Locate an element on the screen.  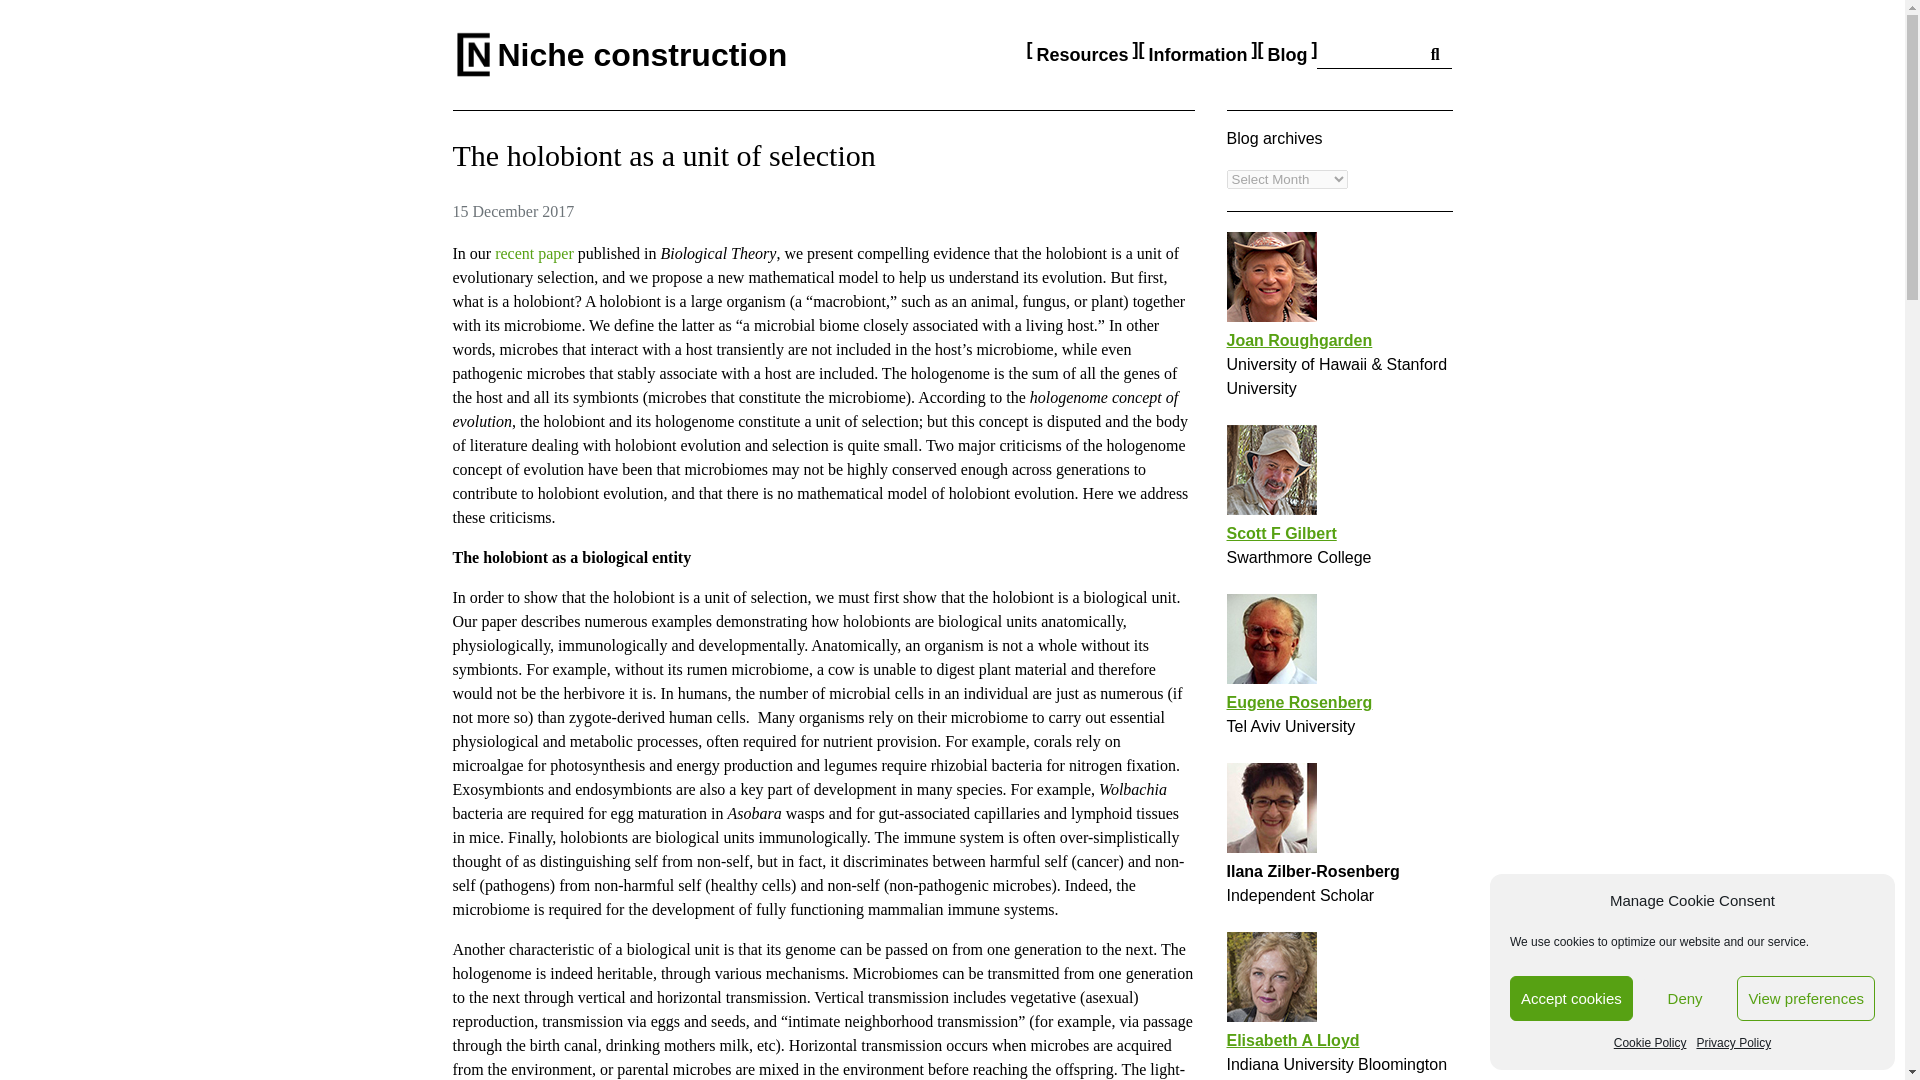
Joan Roughgarden is located at coordinates (1299, 340).